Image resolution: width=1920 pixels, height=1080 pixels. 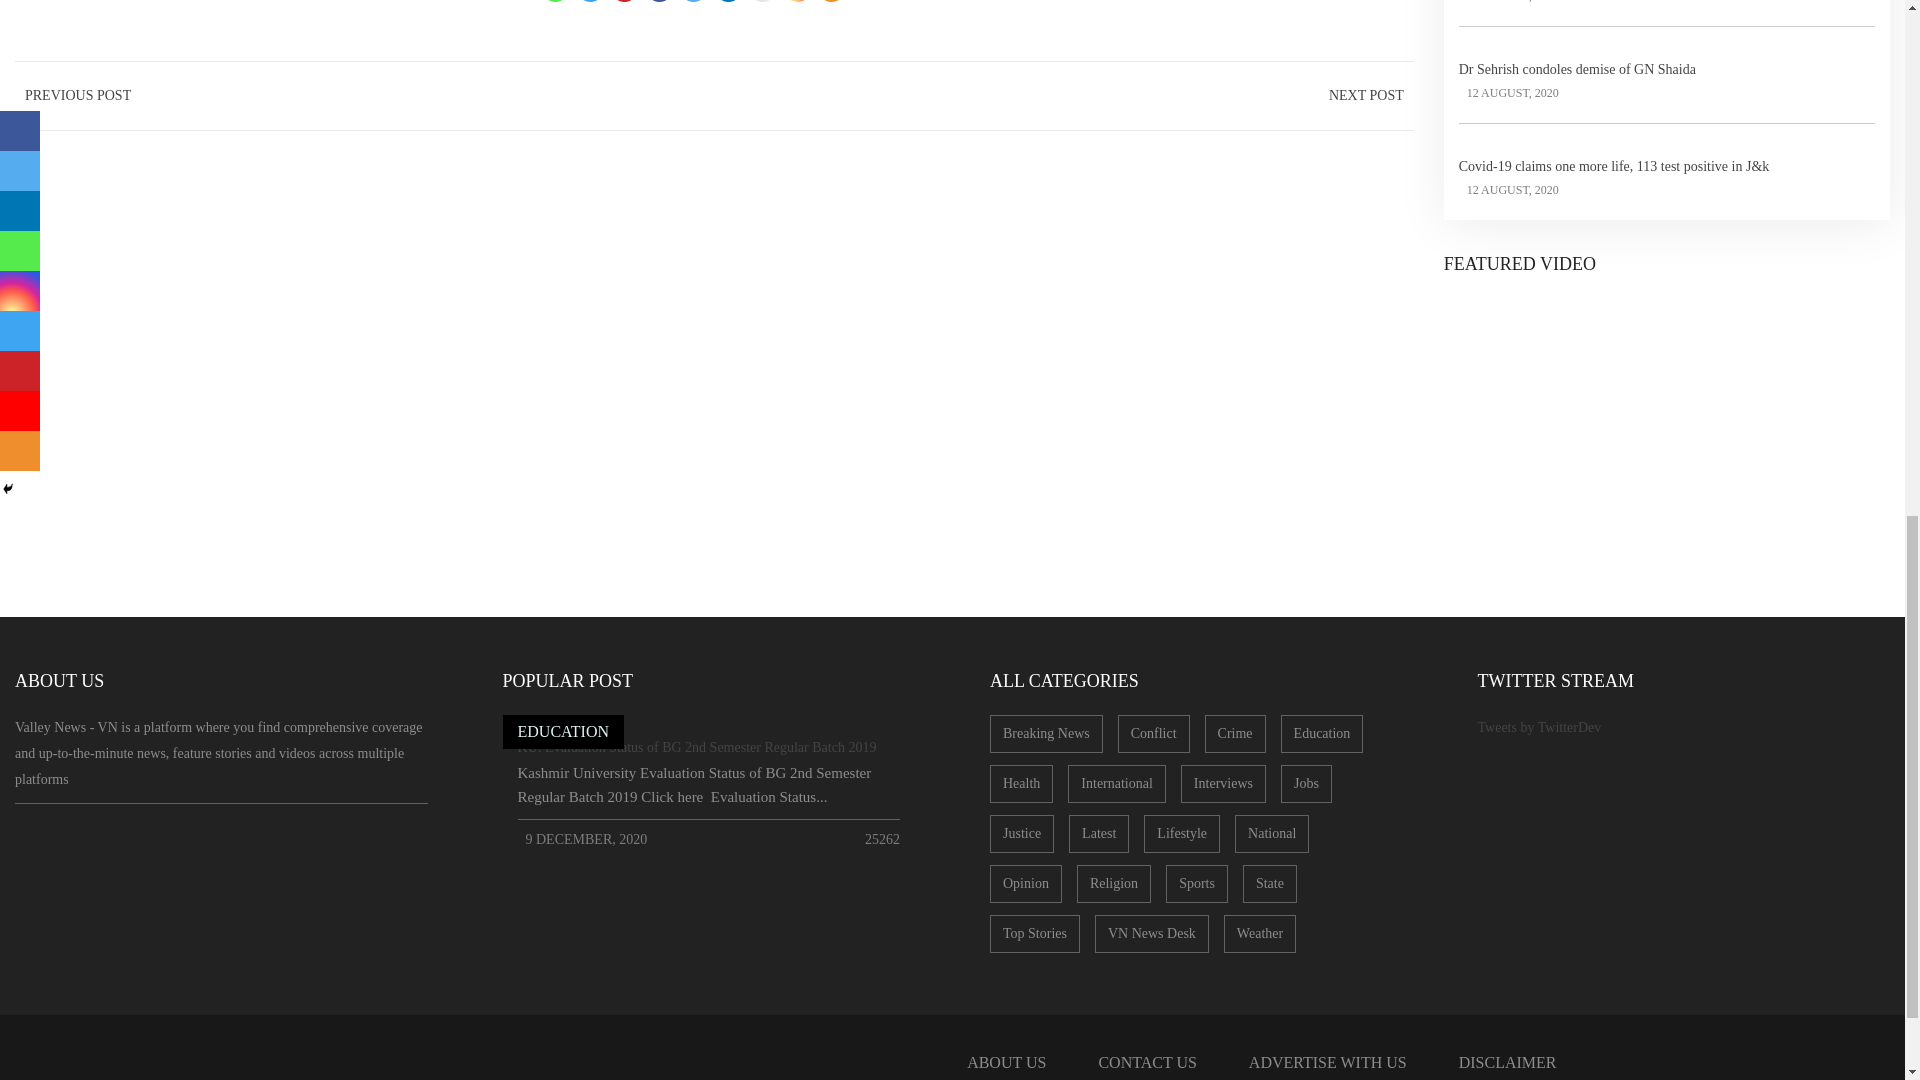 I want to click on Weather, so click(x=1260, y=933).